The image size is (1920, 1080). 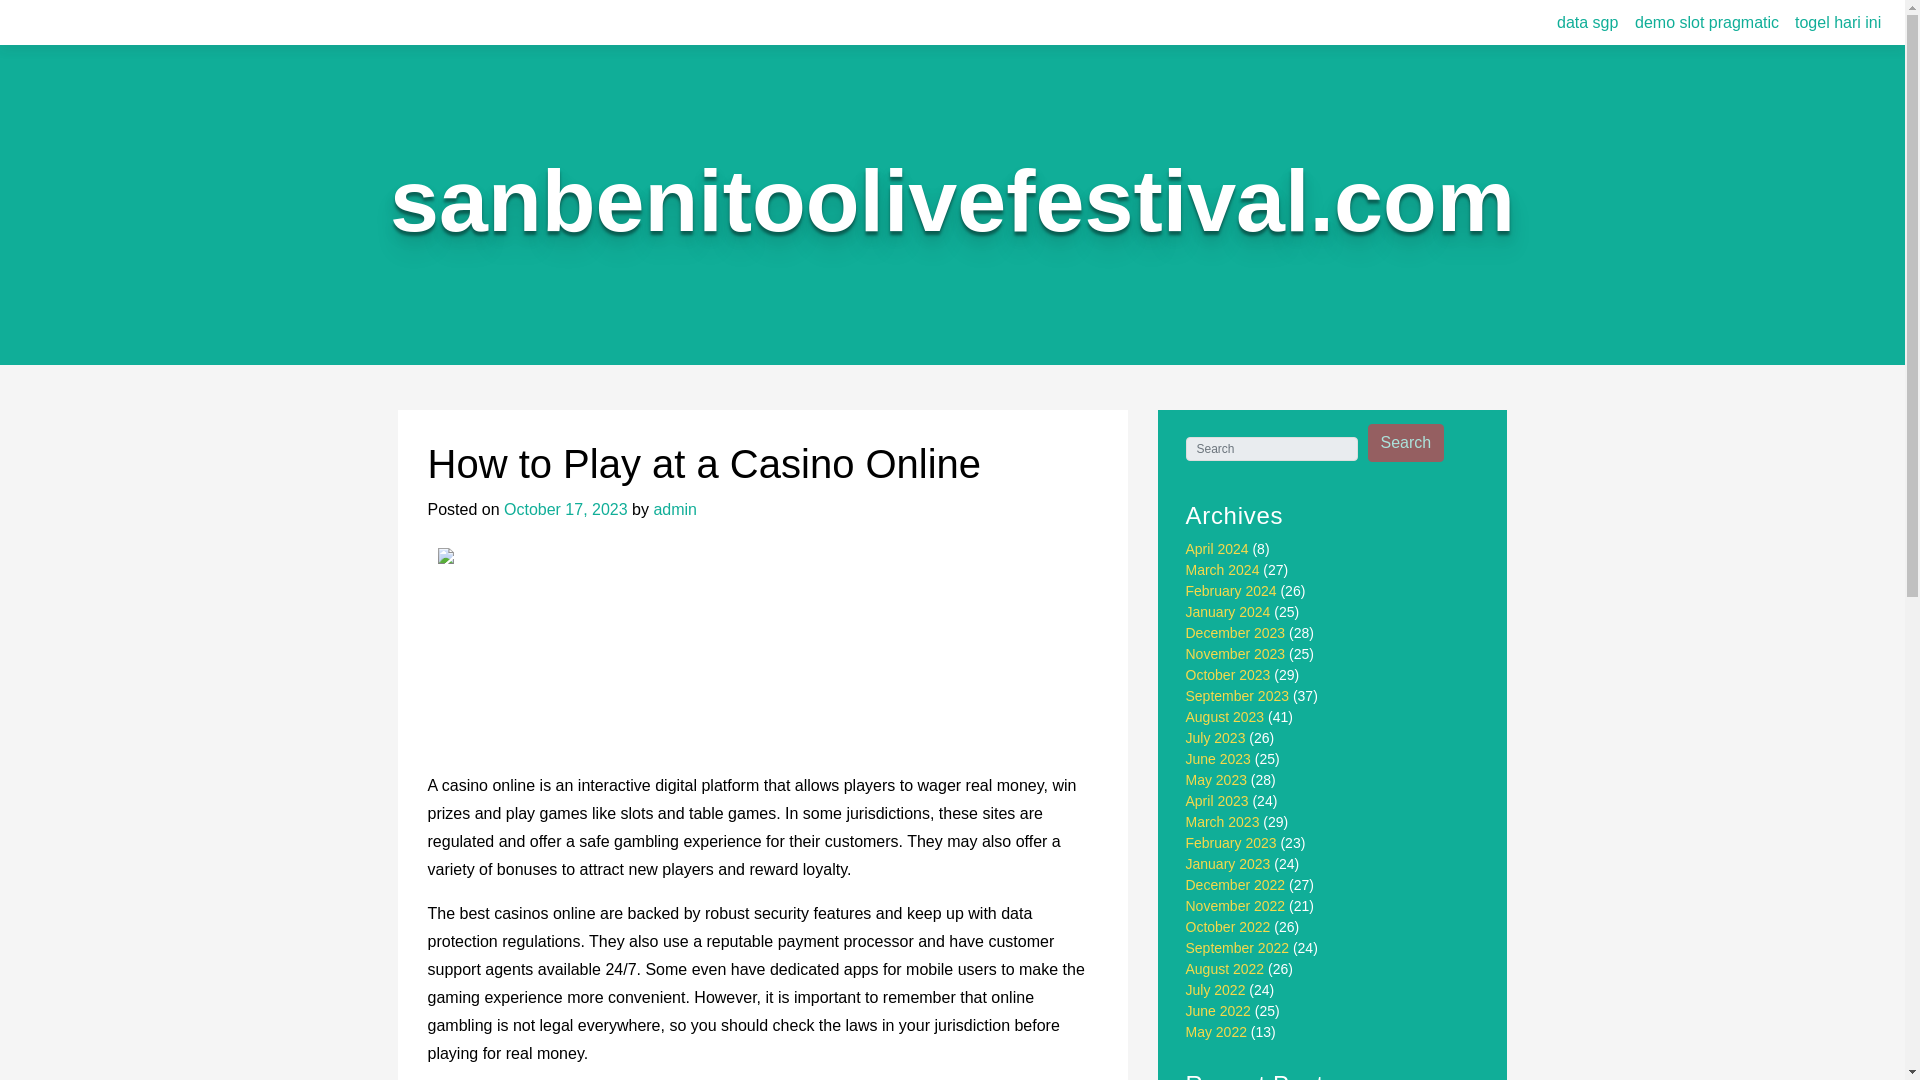 I want to click on December 2023, so click(x=1236, y=633).